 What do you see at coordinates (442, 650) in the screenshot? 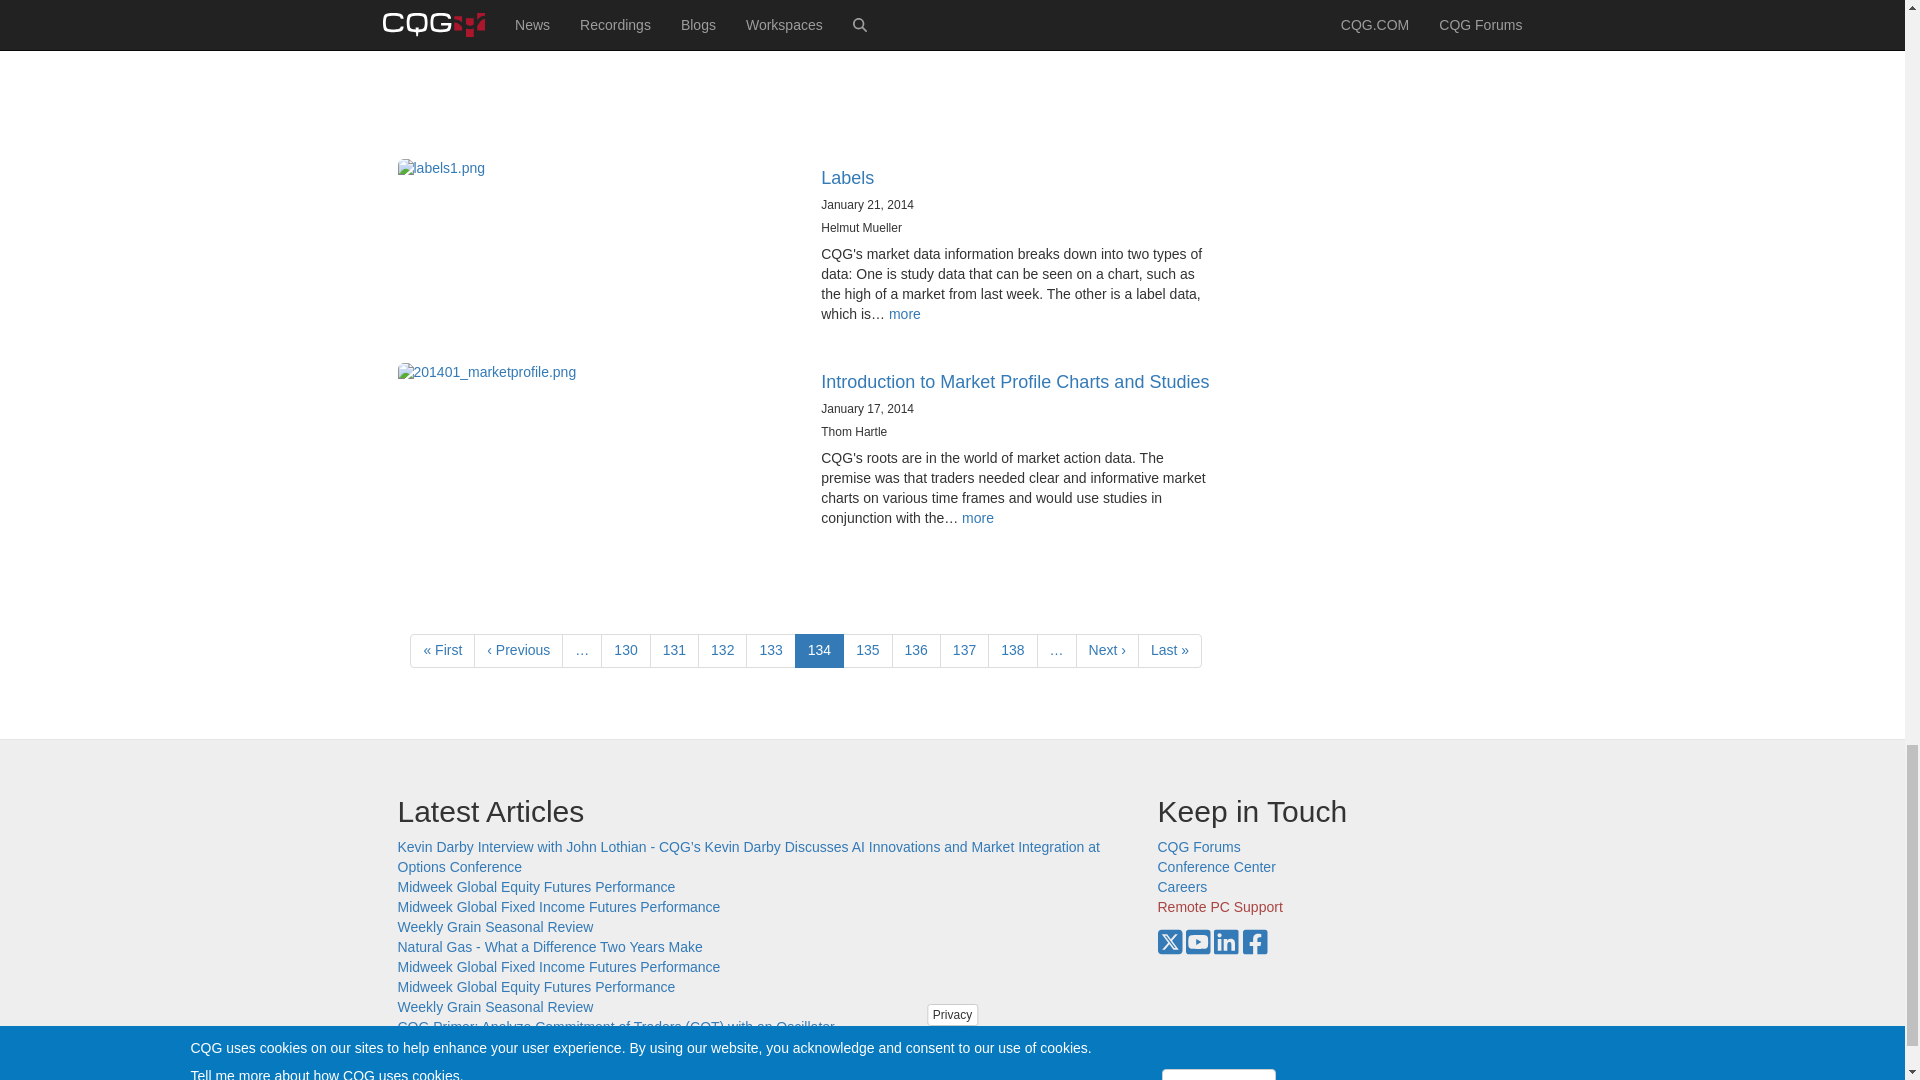
I see `Go to first page` at bounding box center [442, 650].